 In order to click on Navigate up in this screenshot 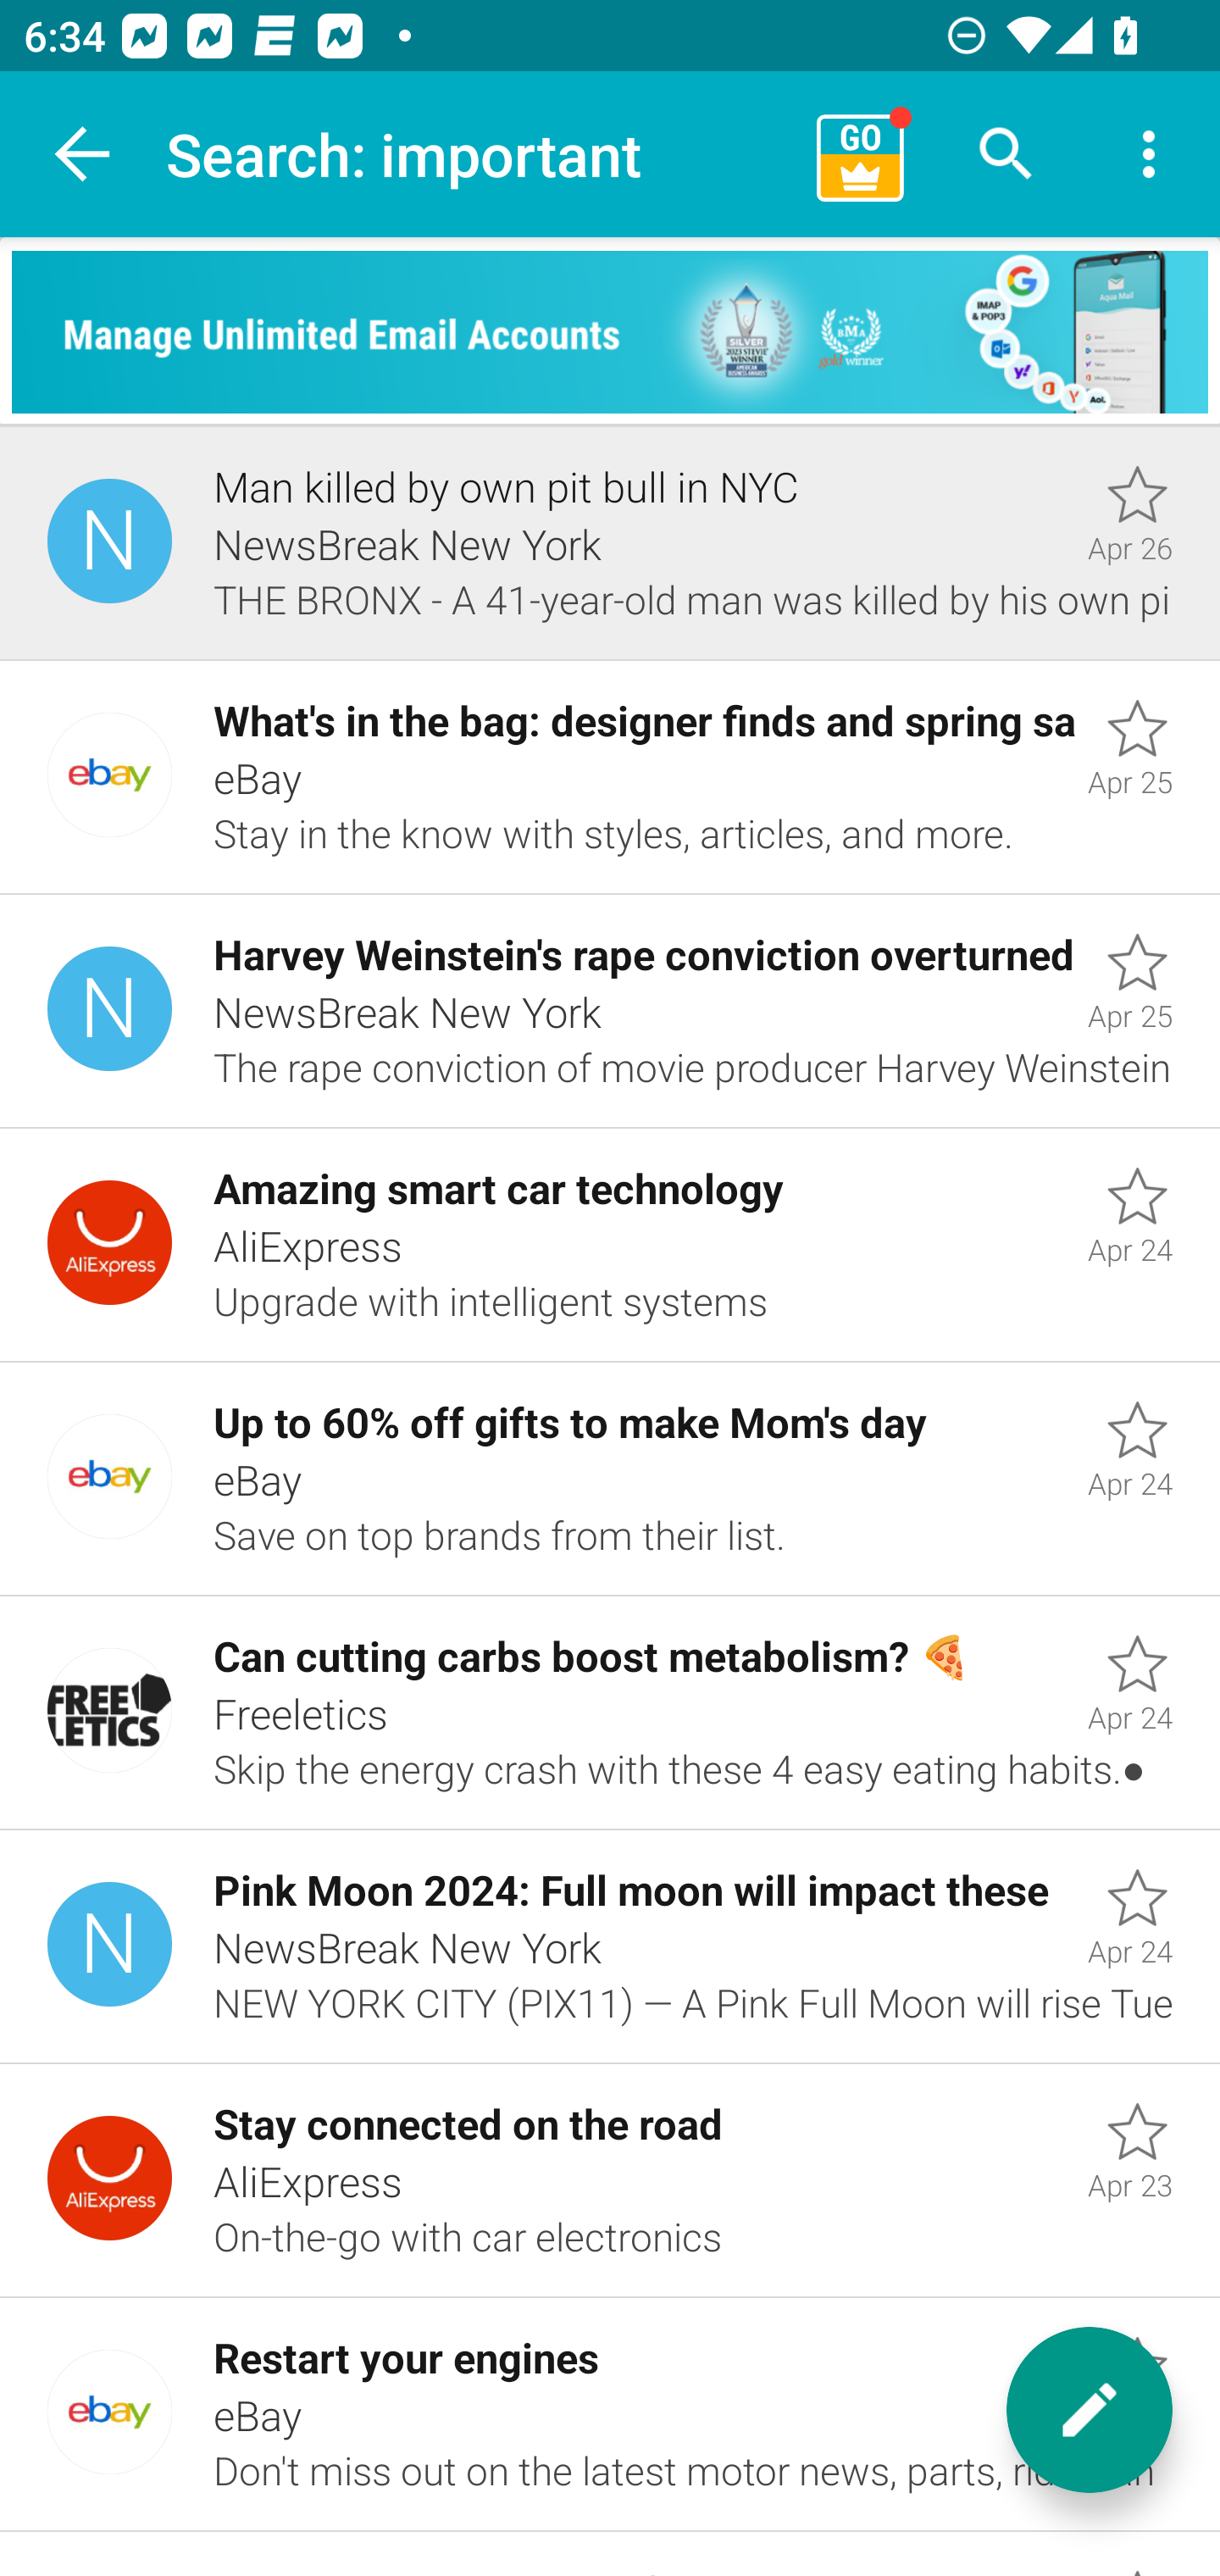, I will do `click(83, 154)`.